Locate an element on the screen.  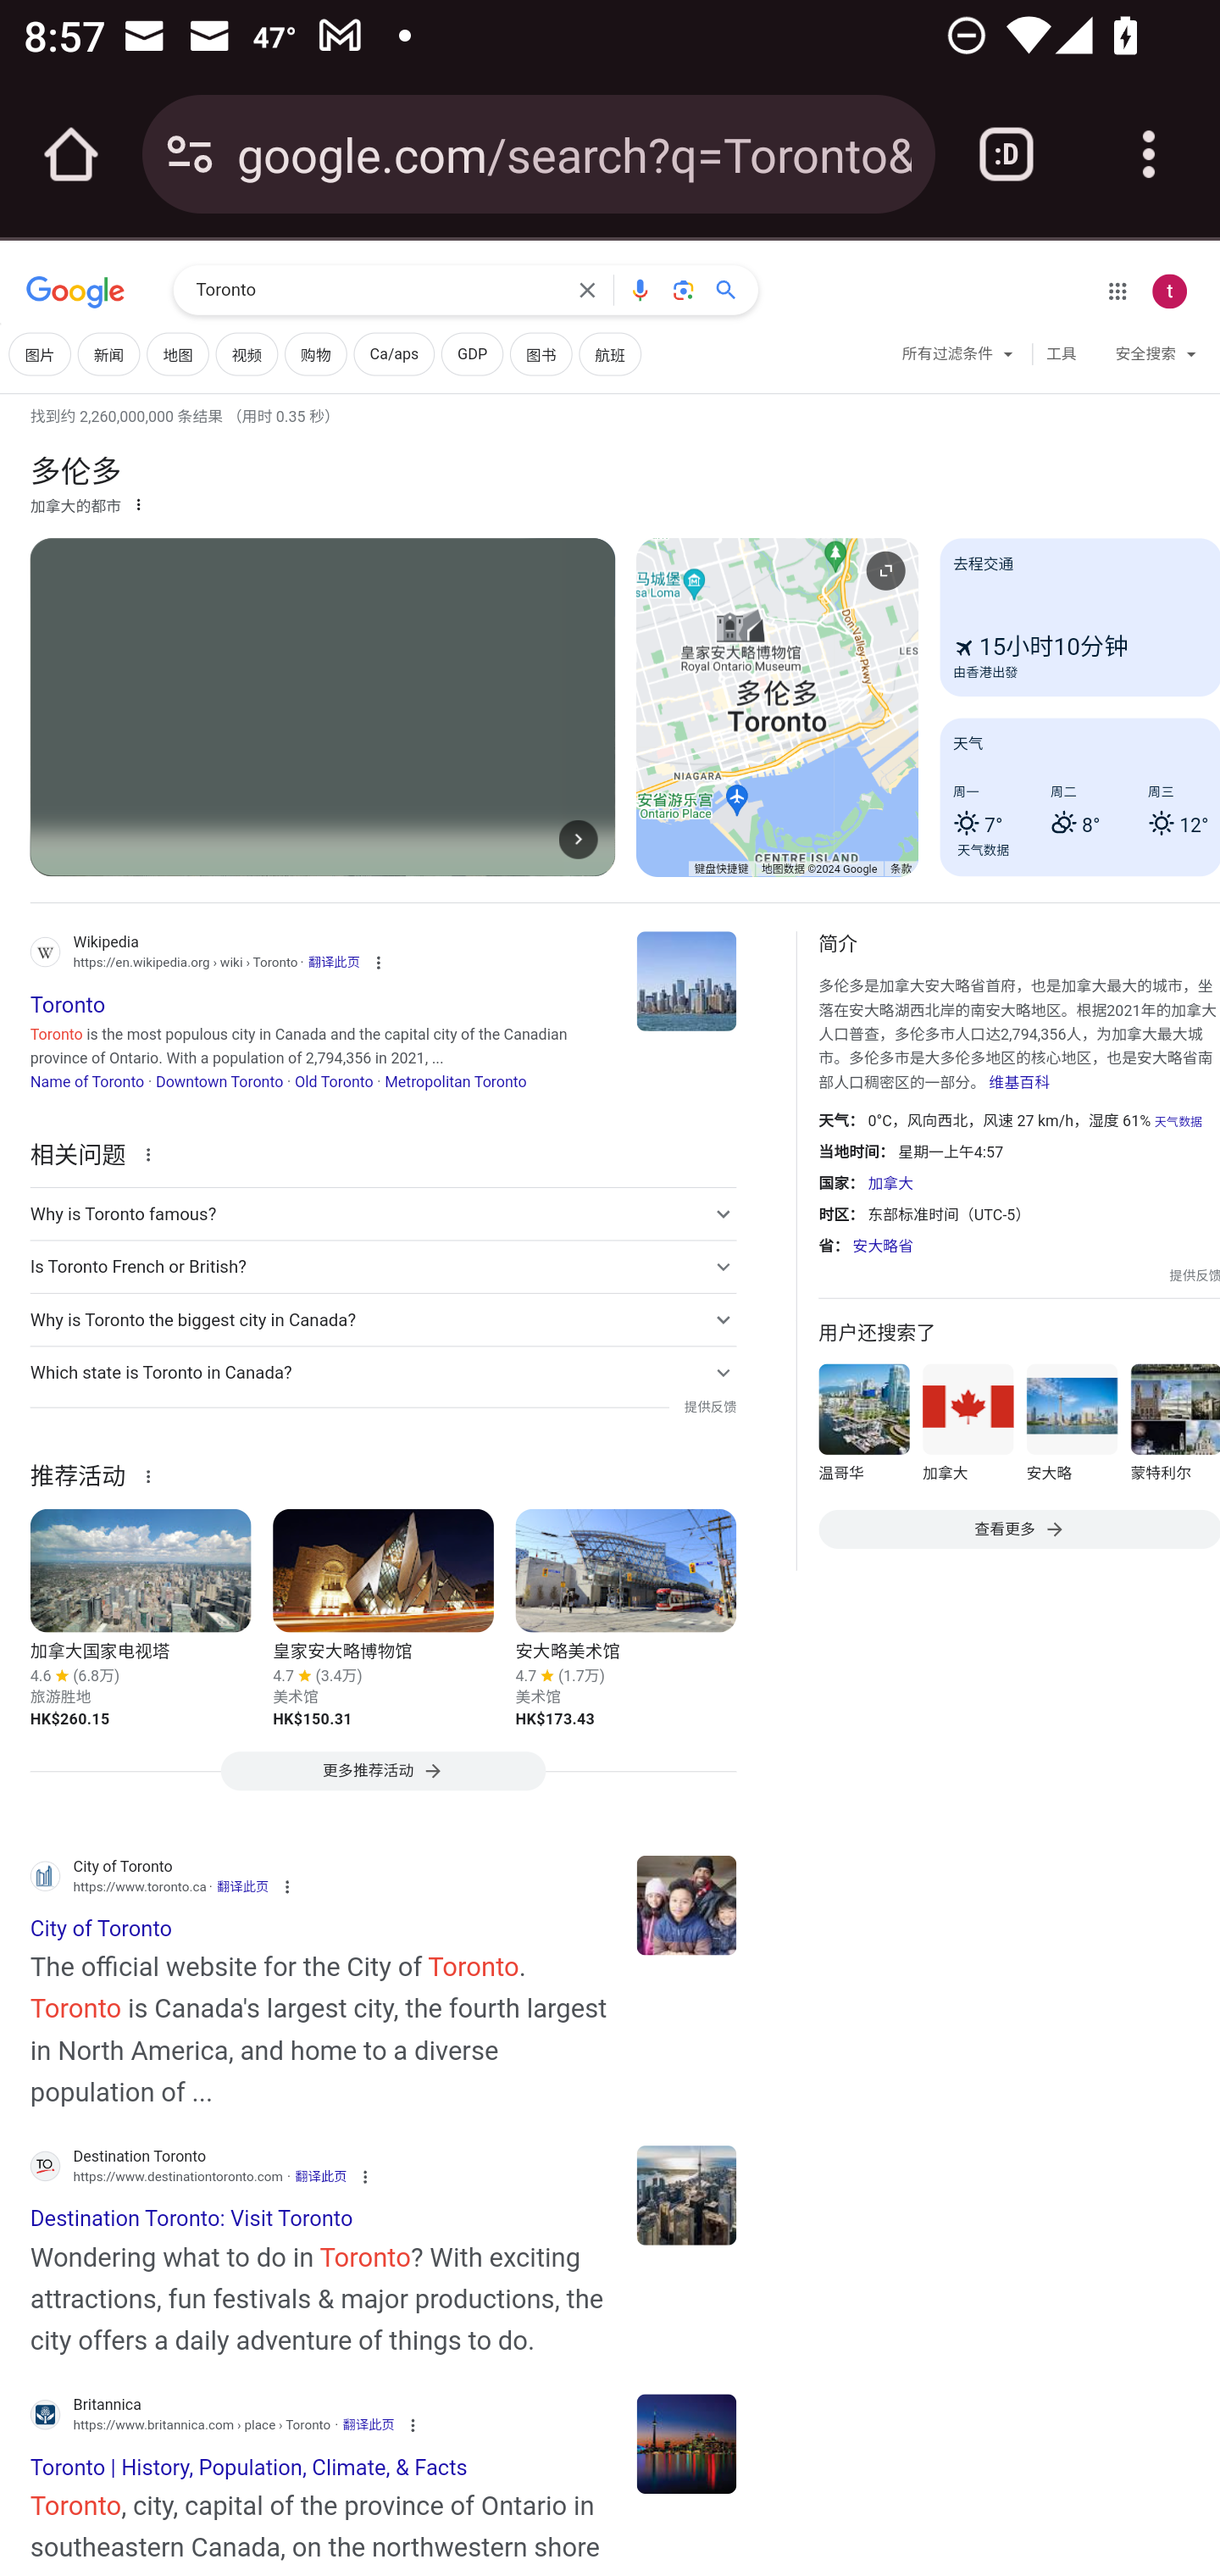
下一张图片 is located at coordinates (578, 838).